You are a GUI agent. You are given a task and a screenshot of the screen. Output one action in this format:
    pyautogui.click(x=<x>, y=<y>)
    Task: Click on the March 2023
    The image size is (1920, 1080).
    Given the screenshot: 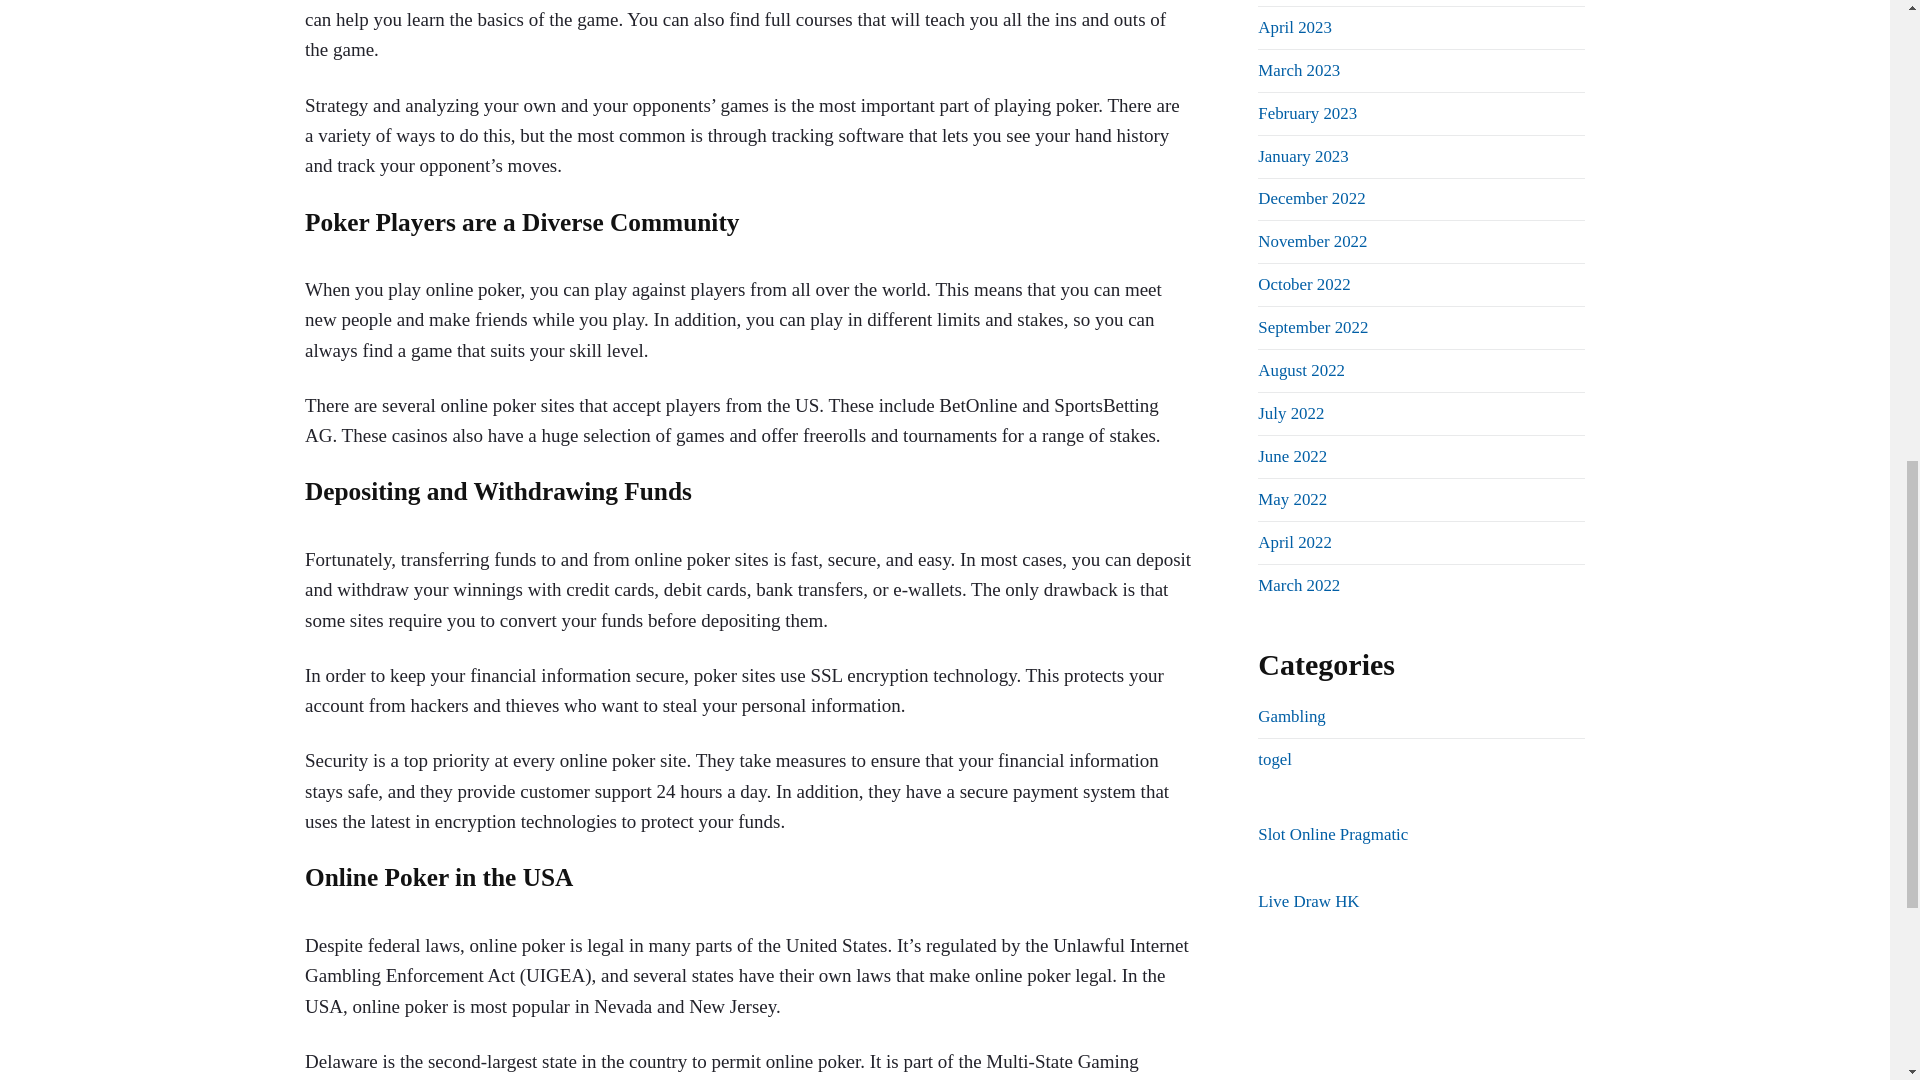 What is the action you would take?
    pyautogui.click(x=1298, y=70)
    